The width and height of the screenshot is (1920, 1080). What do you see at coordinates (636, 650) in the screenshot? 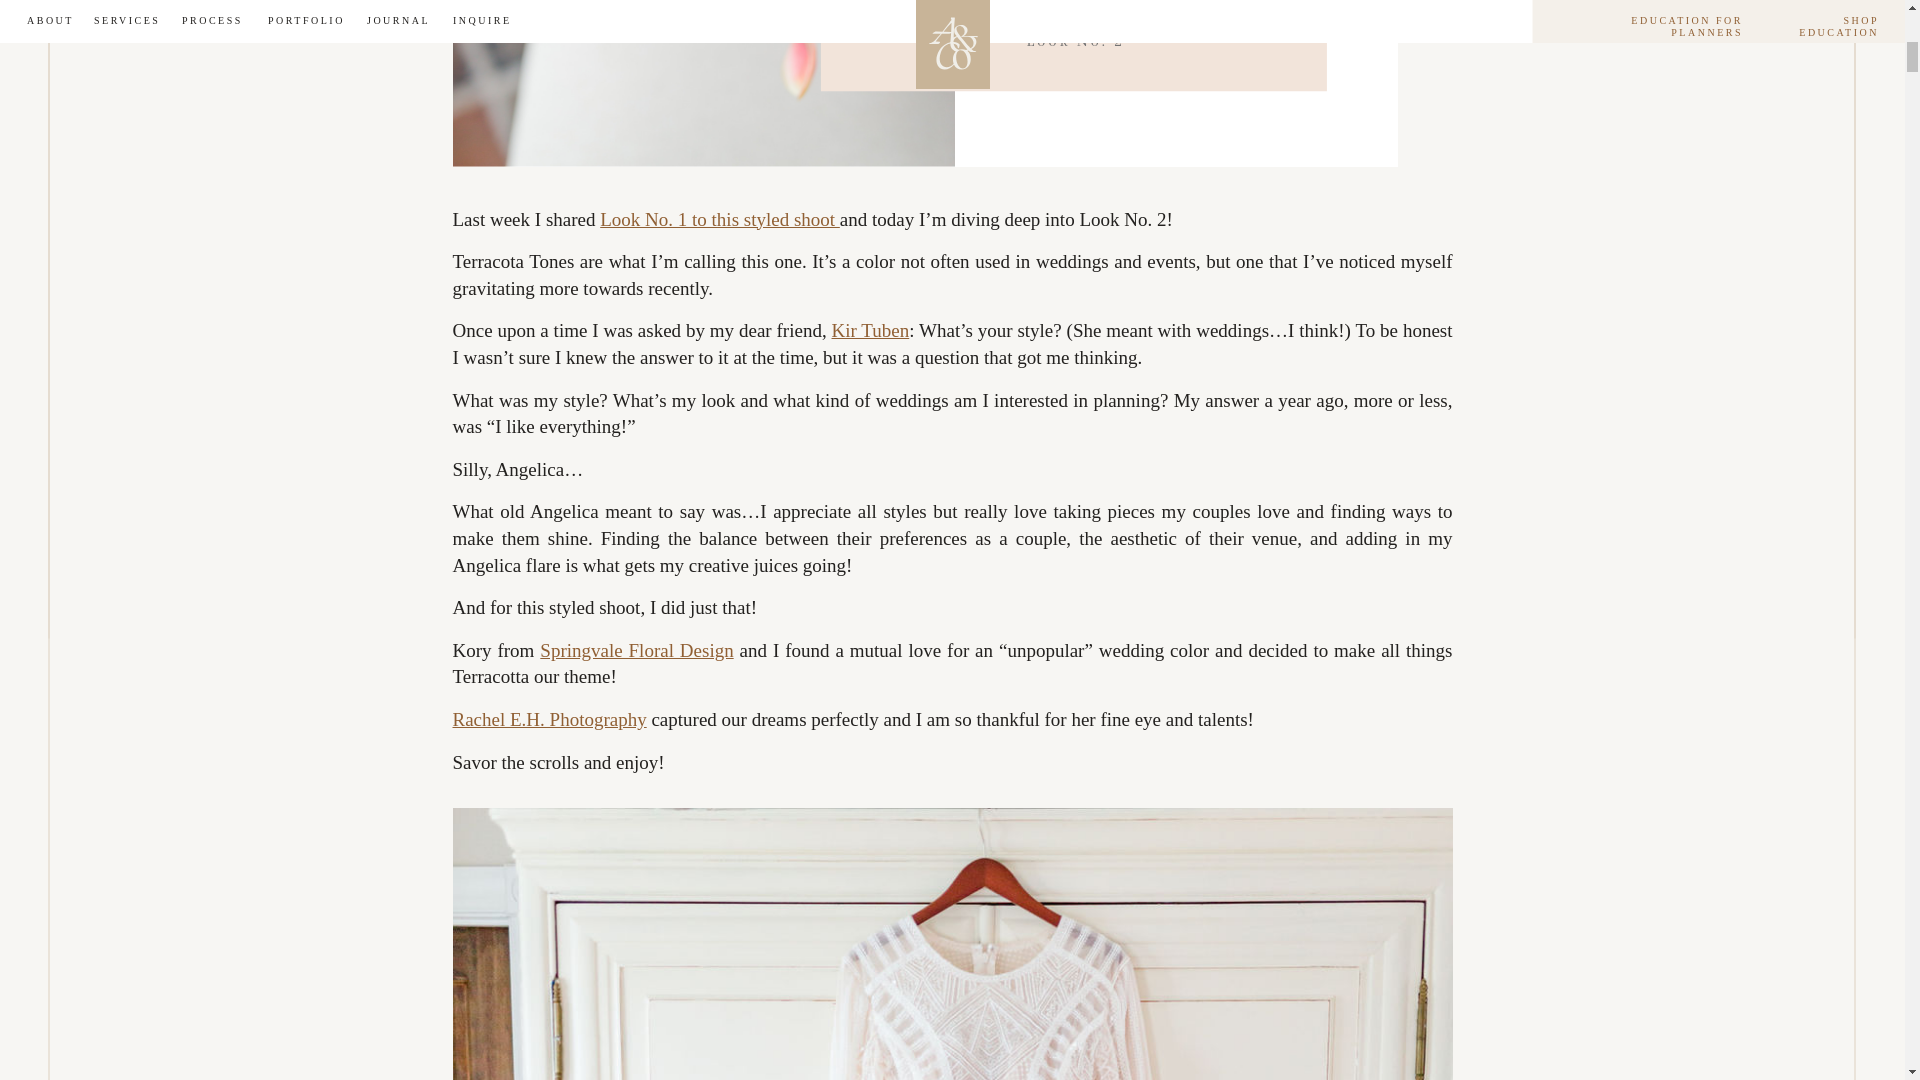
I see `Springvale Floral Design` at bounding box center [636, 650].